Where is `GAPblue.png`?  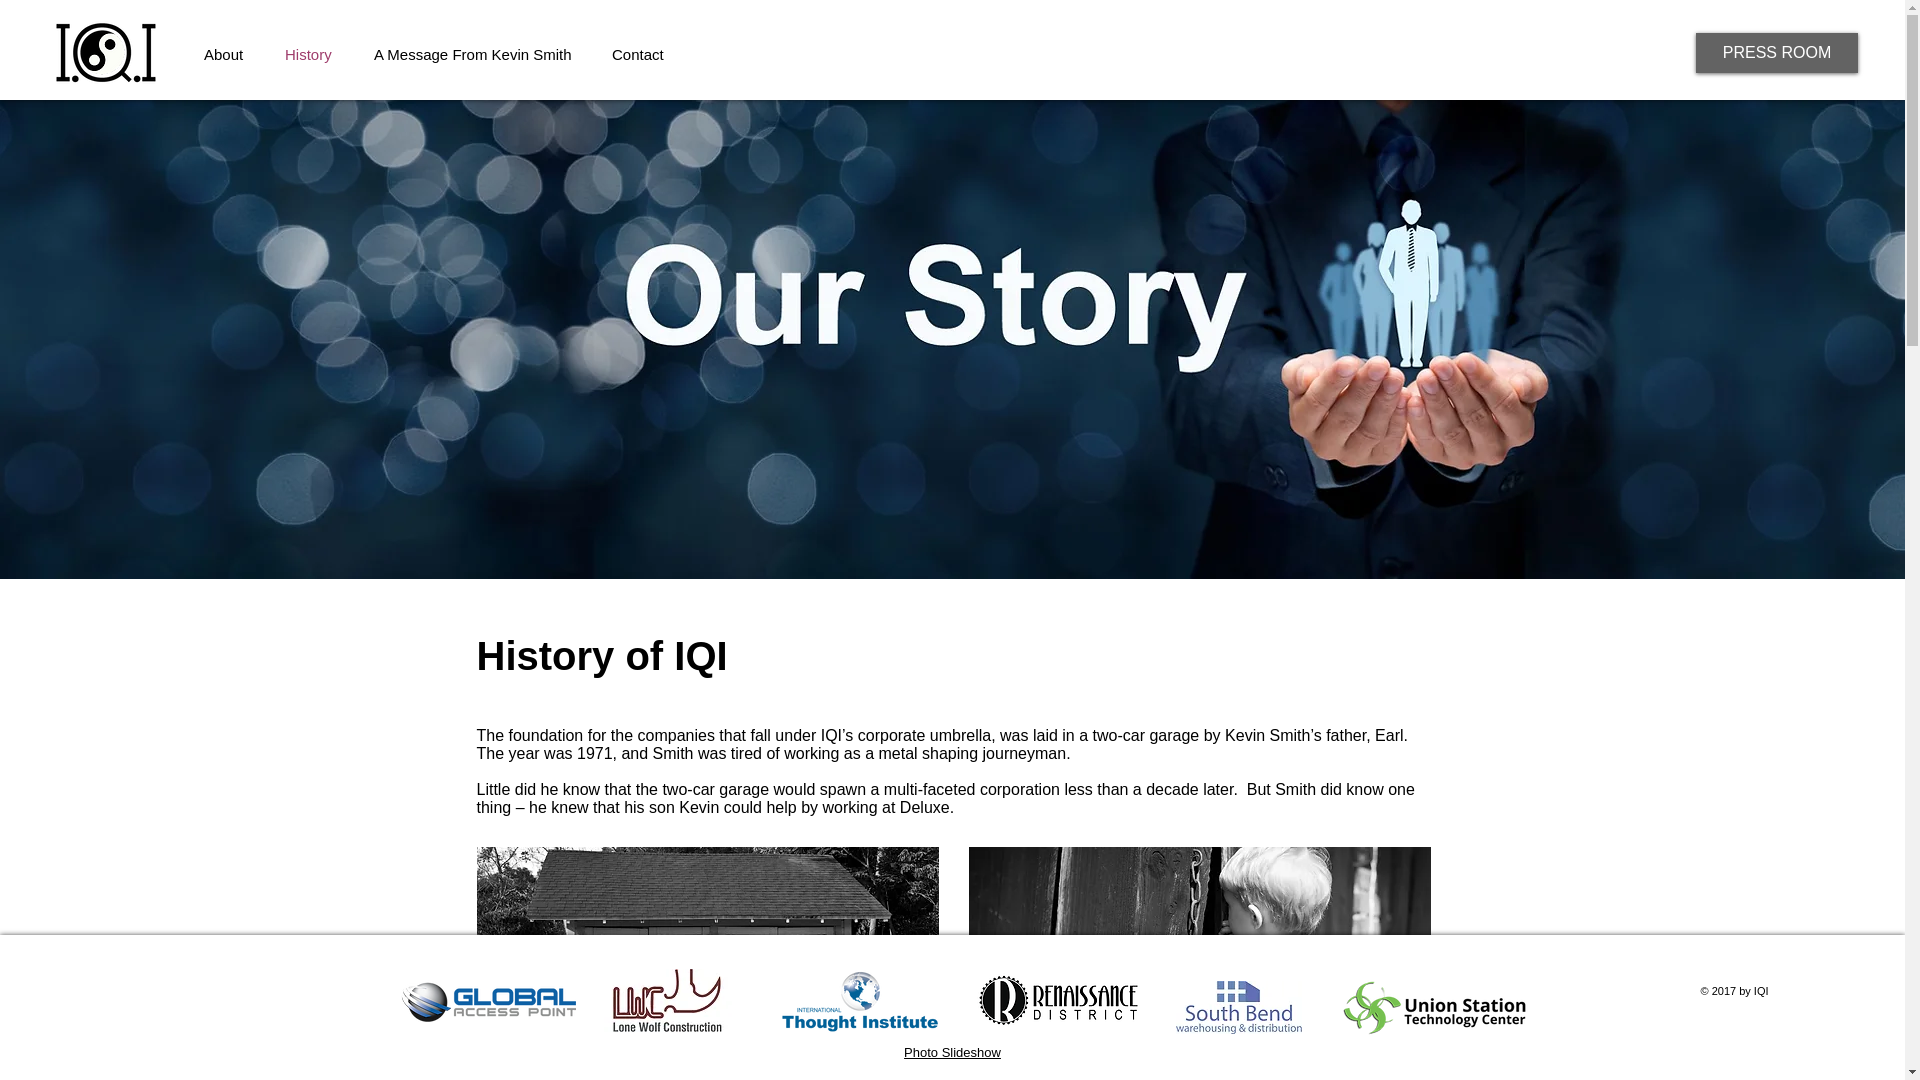
GAPblue.png is located at coordinates (486, 1000).